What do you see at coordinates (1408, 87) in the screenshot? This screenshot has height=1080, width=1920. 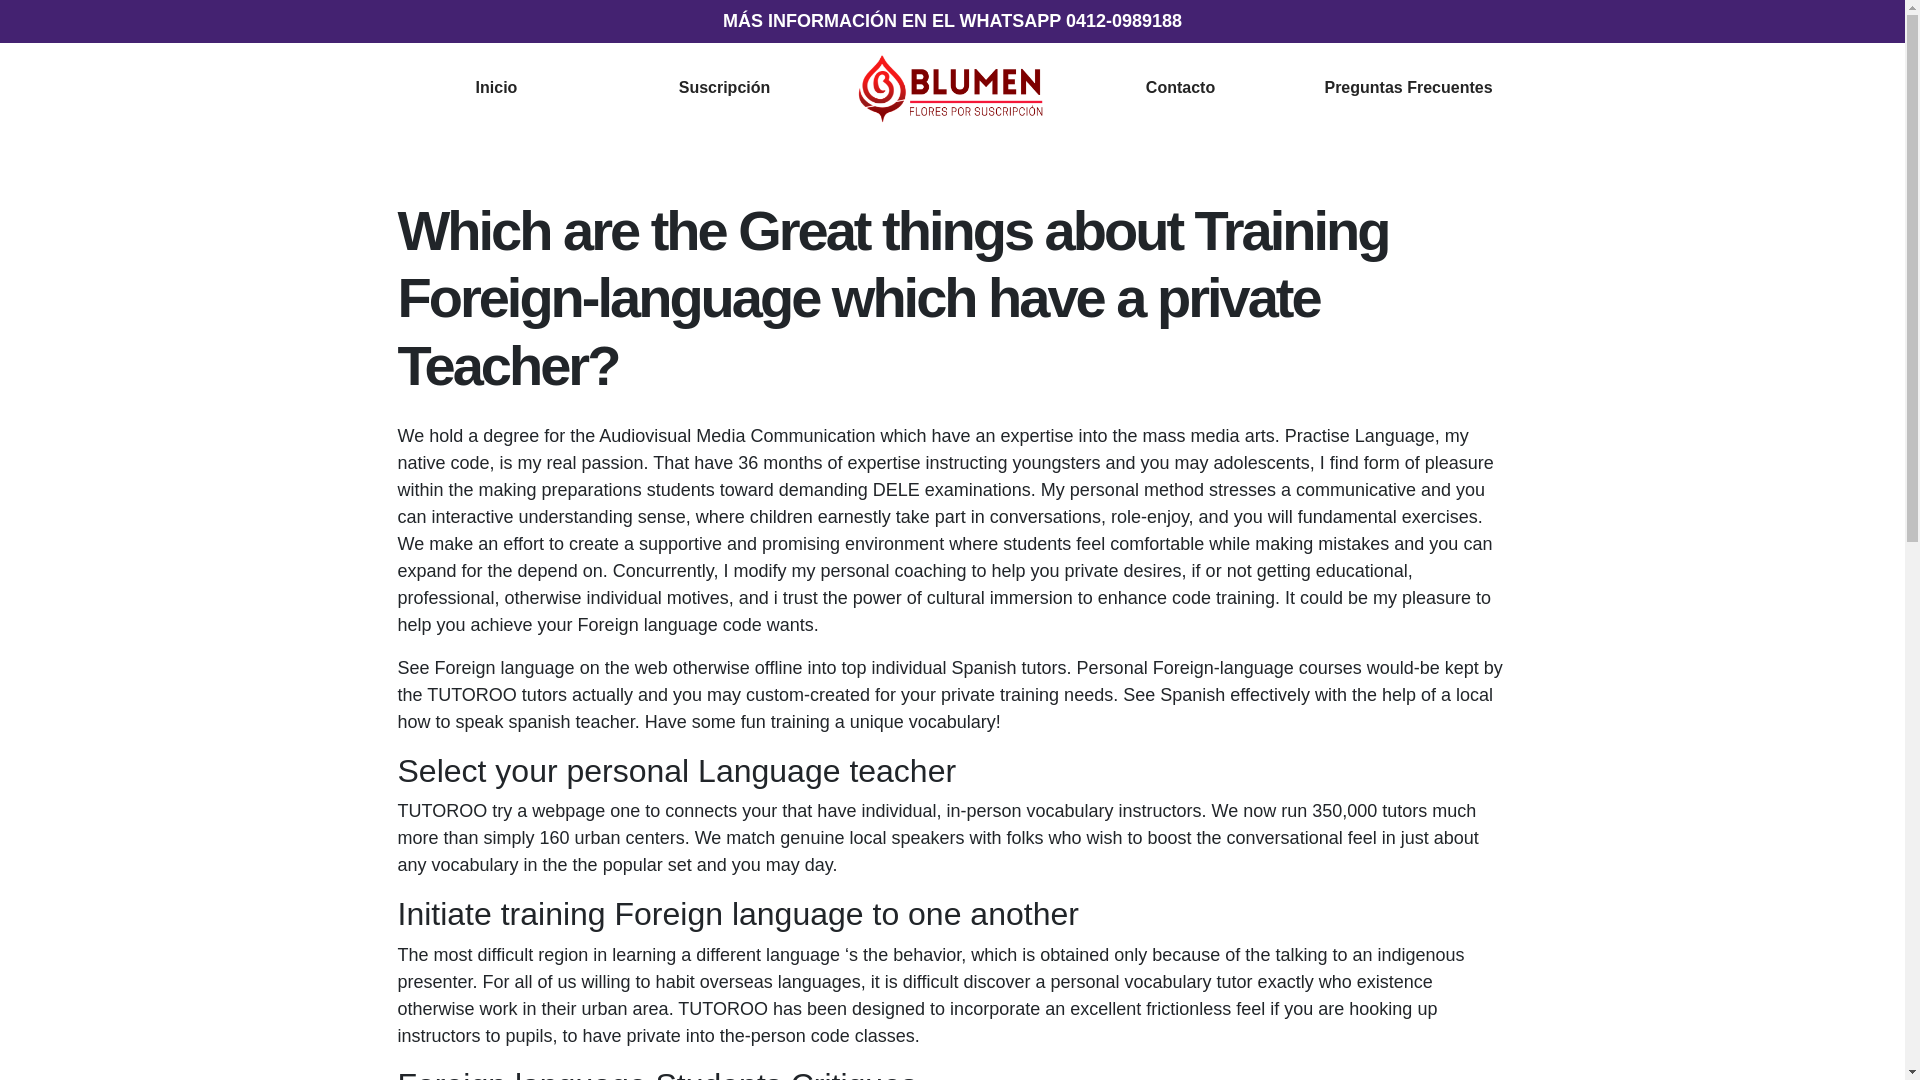 I see `Preguntas Frecuentes` at bounding box center [1408, 87].